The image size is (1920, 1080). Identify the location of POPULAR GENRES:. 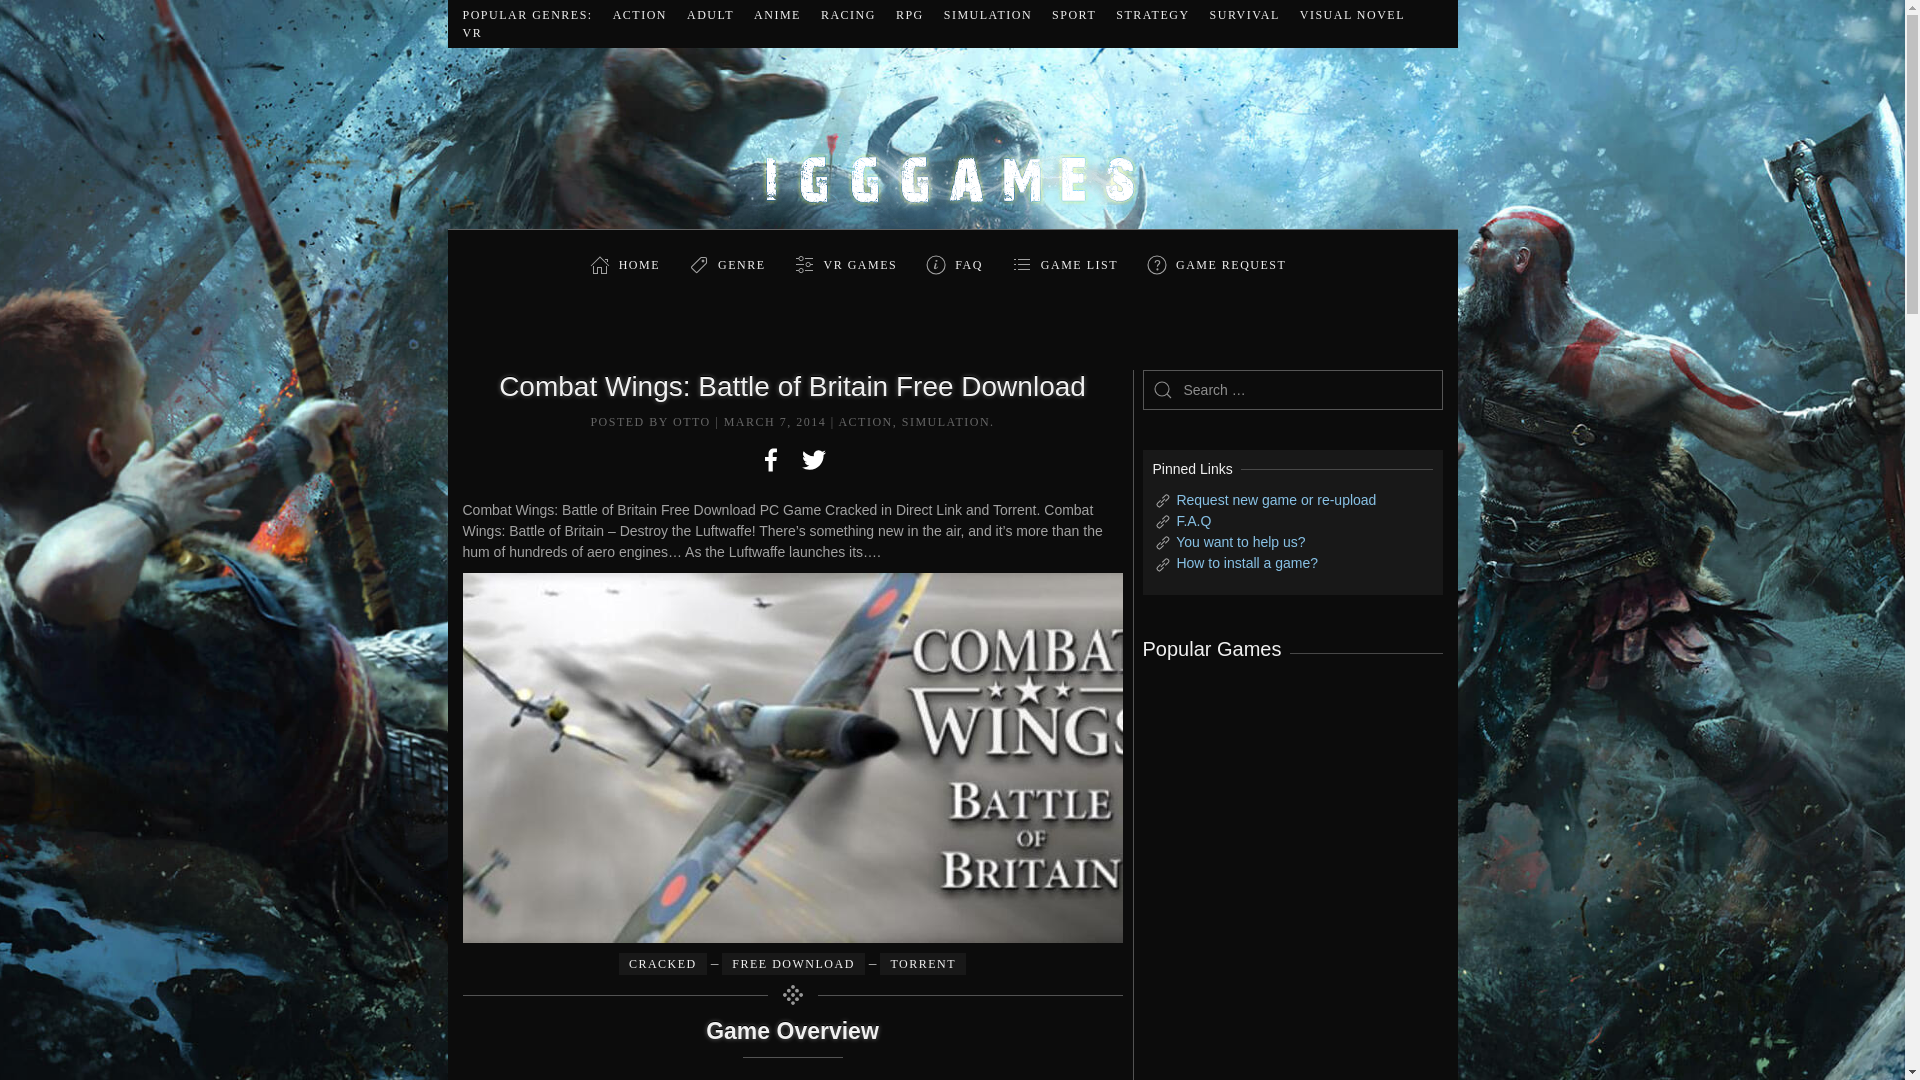
(526, 14).